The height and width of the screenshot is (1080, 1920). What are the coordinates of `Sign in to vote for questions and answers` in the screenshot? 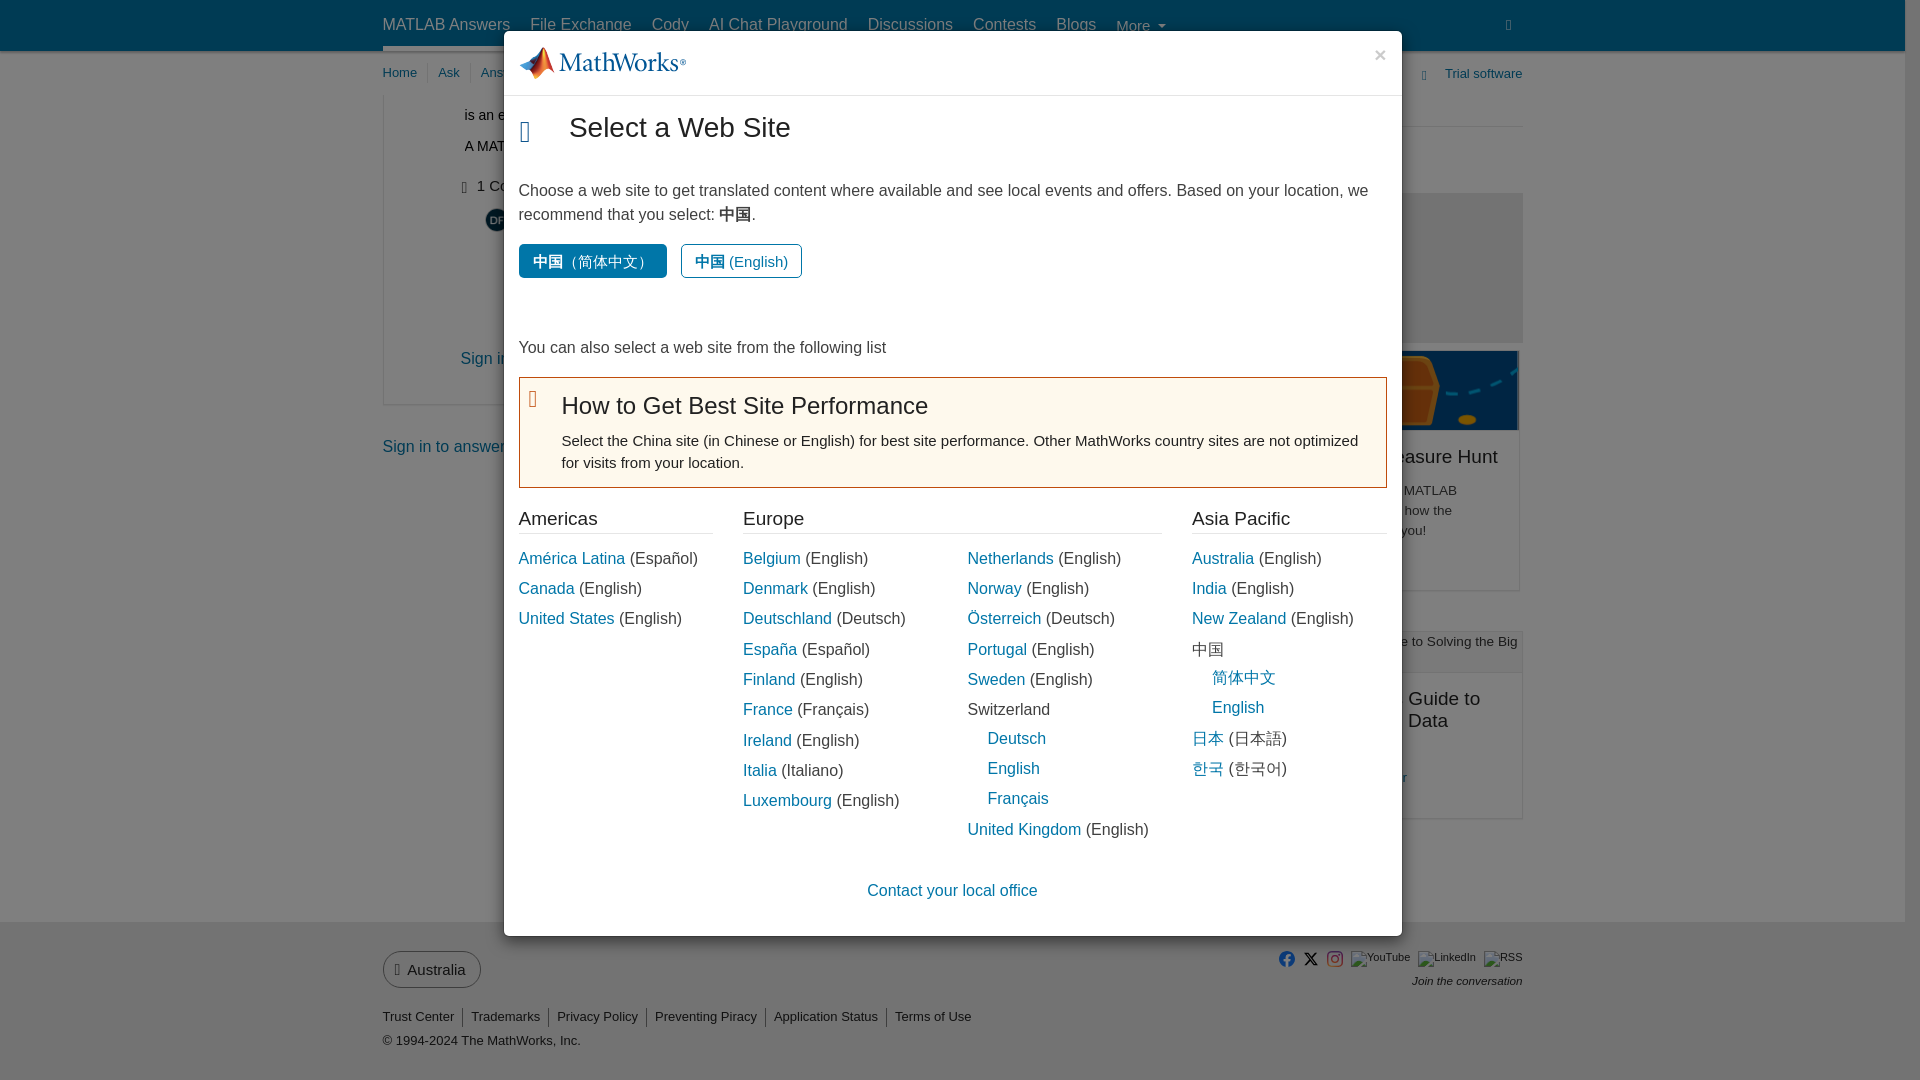 It's located at (1128, 13).